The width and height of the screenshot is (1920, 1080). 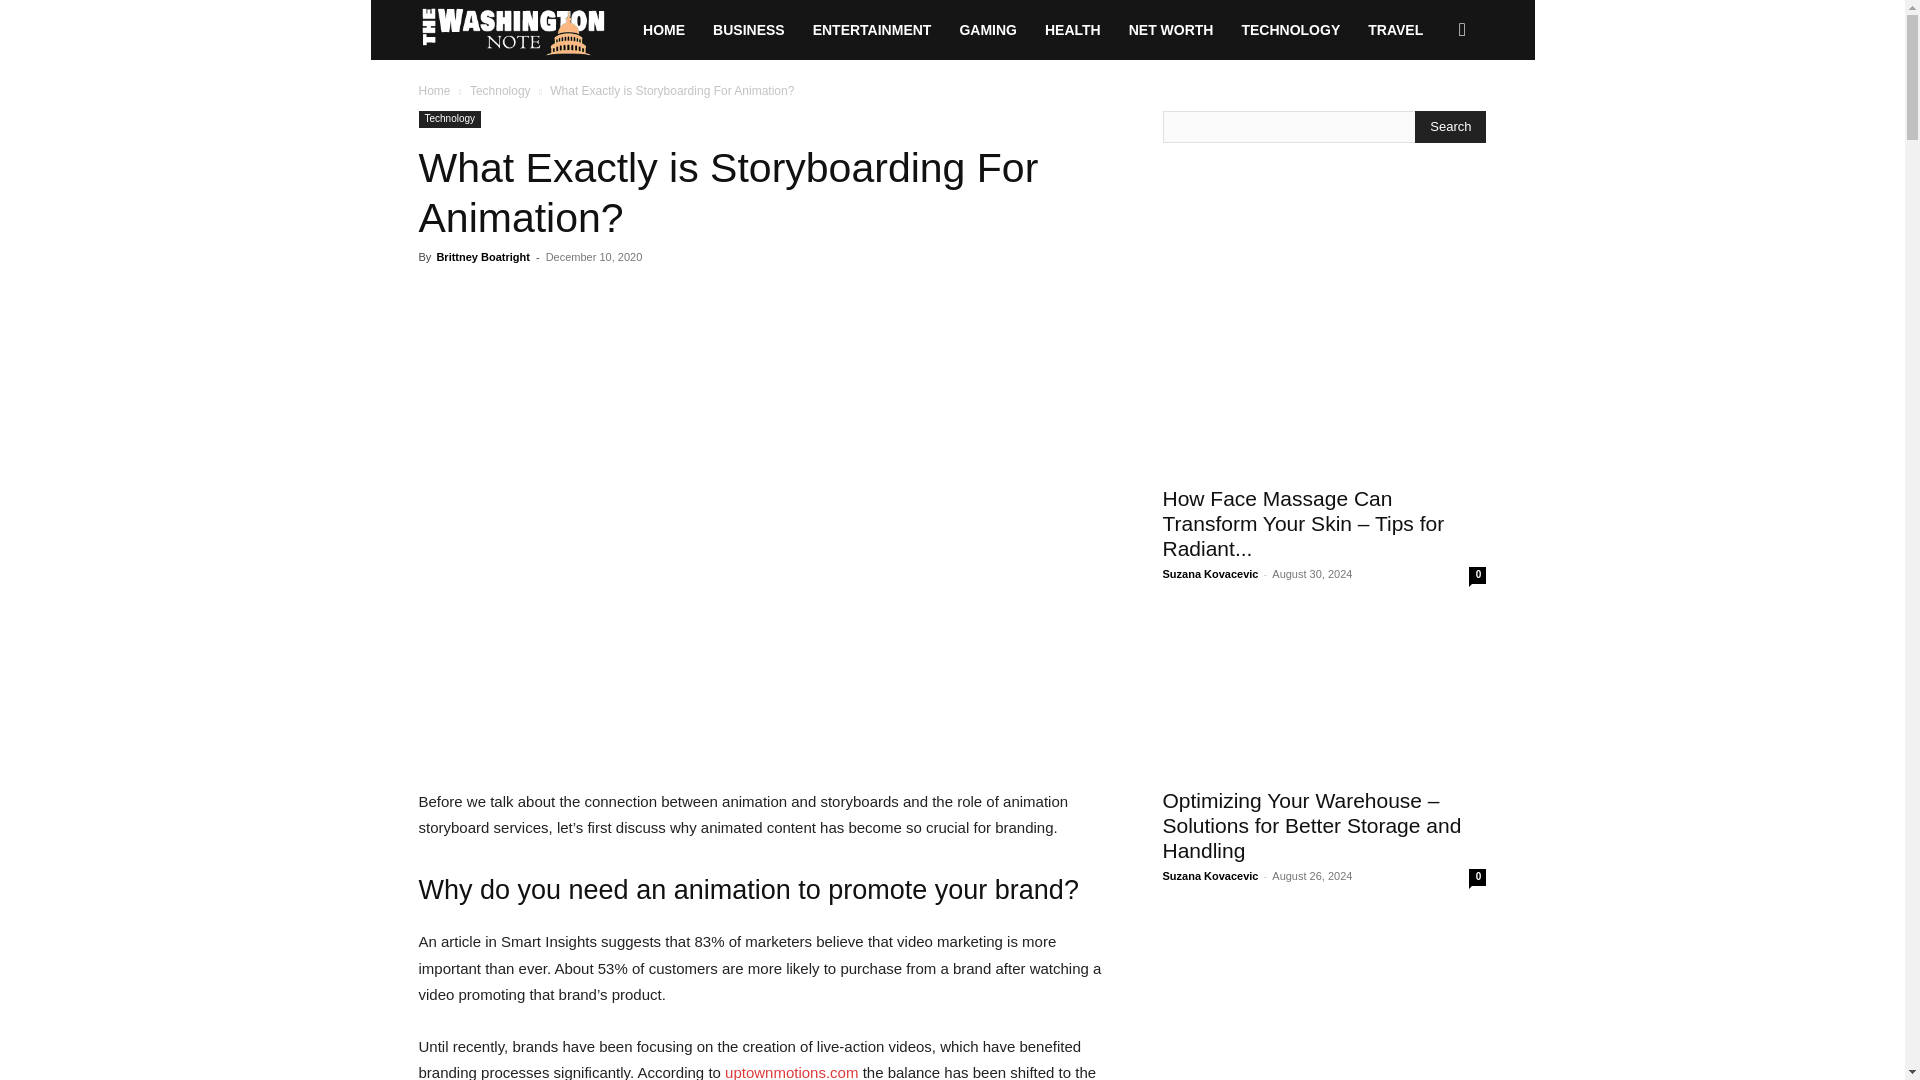 What do you see at coordinates (1172, 30) in the screenshot?
I see `NET WORTH` at bounding box center [1172, 30].